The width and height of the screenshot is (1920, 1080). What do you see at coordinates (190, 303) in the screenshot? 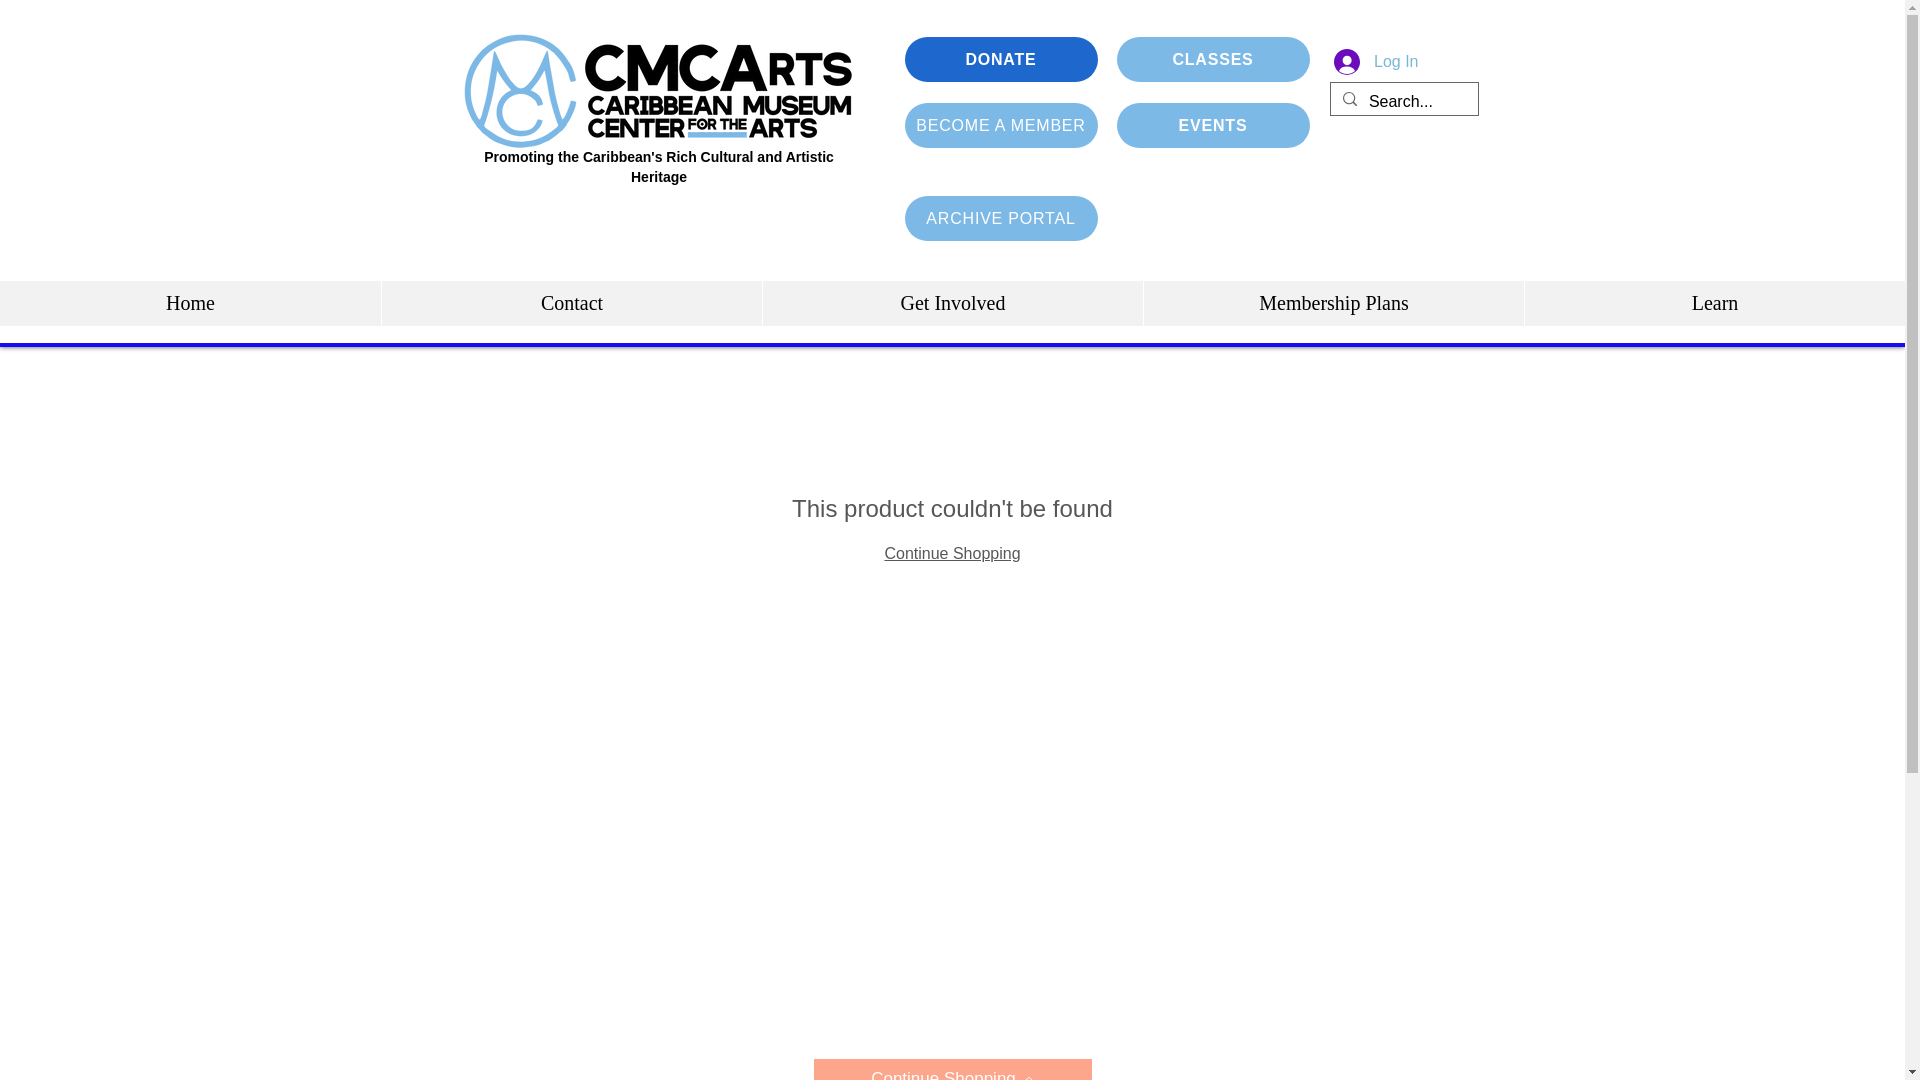
I see `Home` at bounding box center [190, 303].